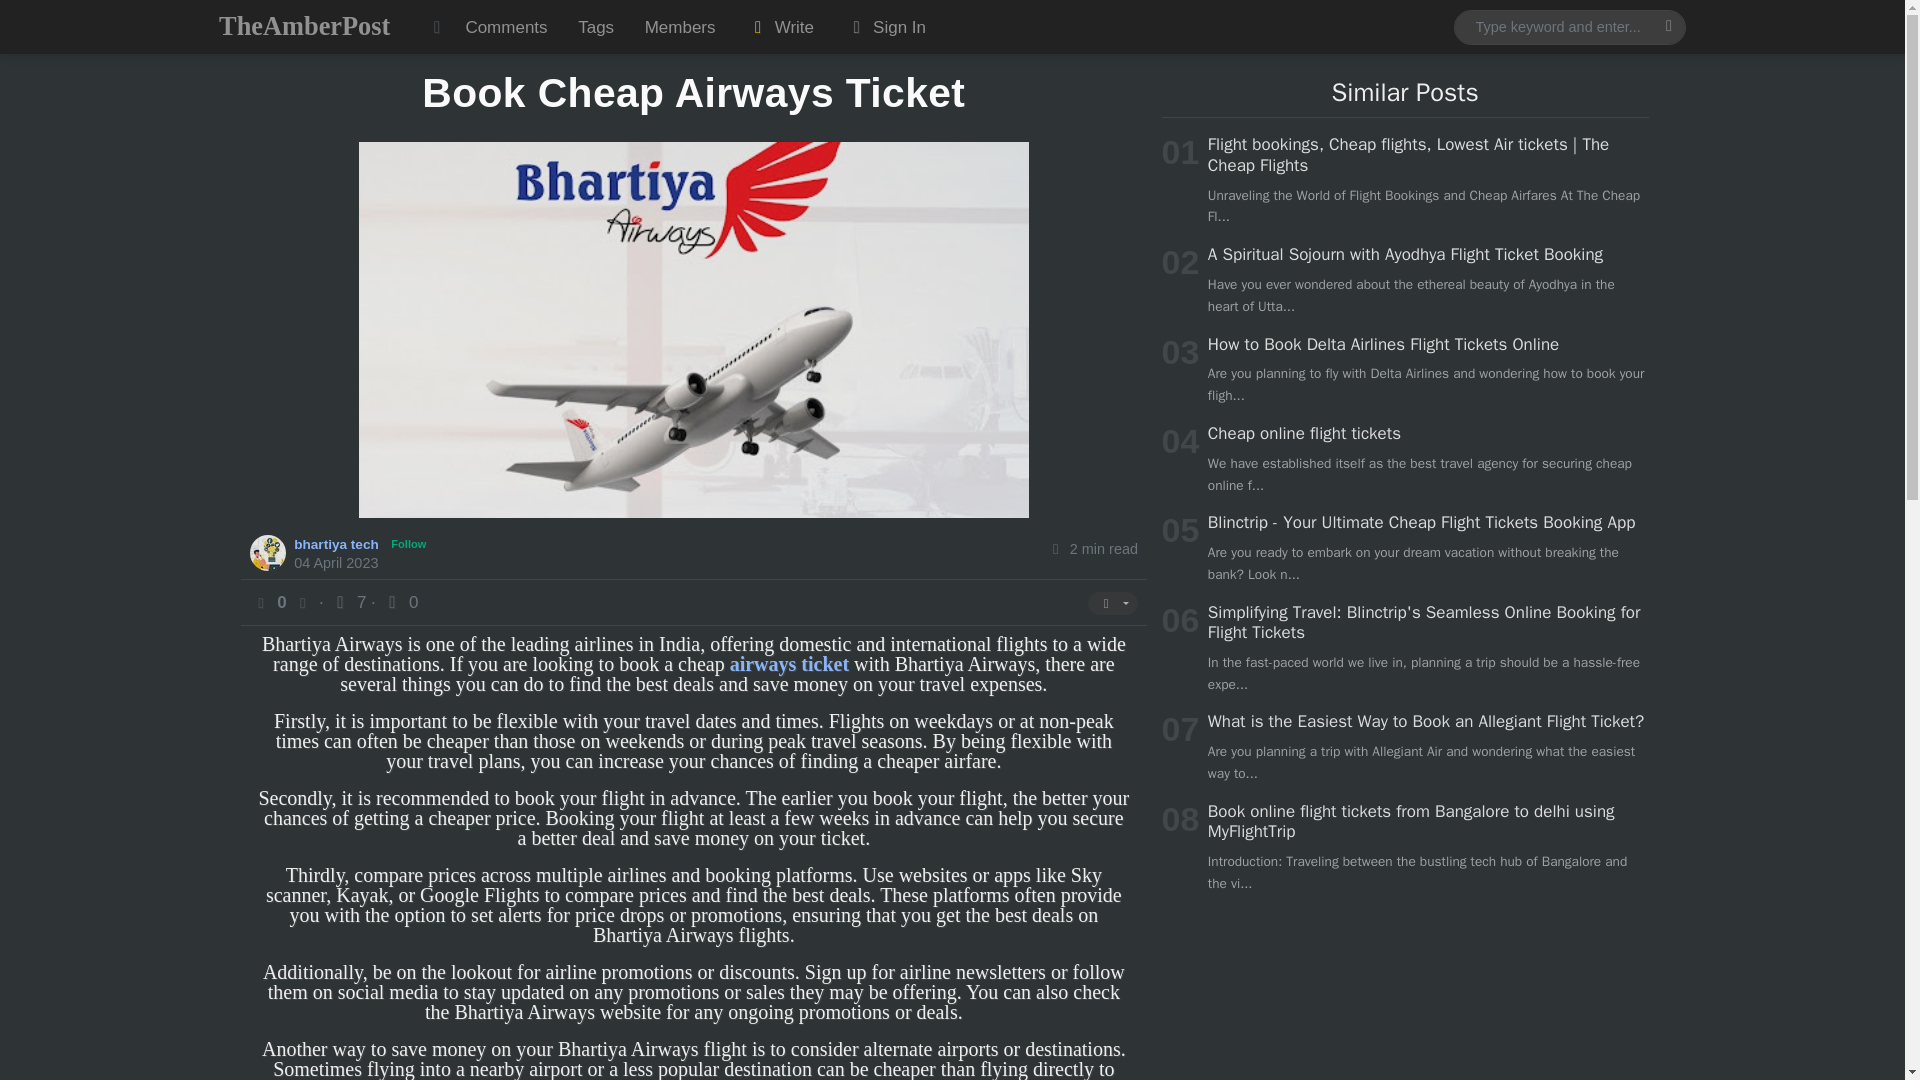 The width and height of the screenshot is (1920, 1080). Describe the element at coordinates (410, 544) in the screenshot. I see `Follow` at that location.